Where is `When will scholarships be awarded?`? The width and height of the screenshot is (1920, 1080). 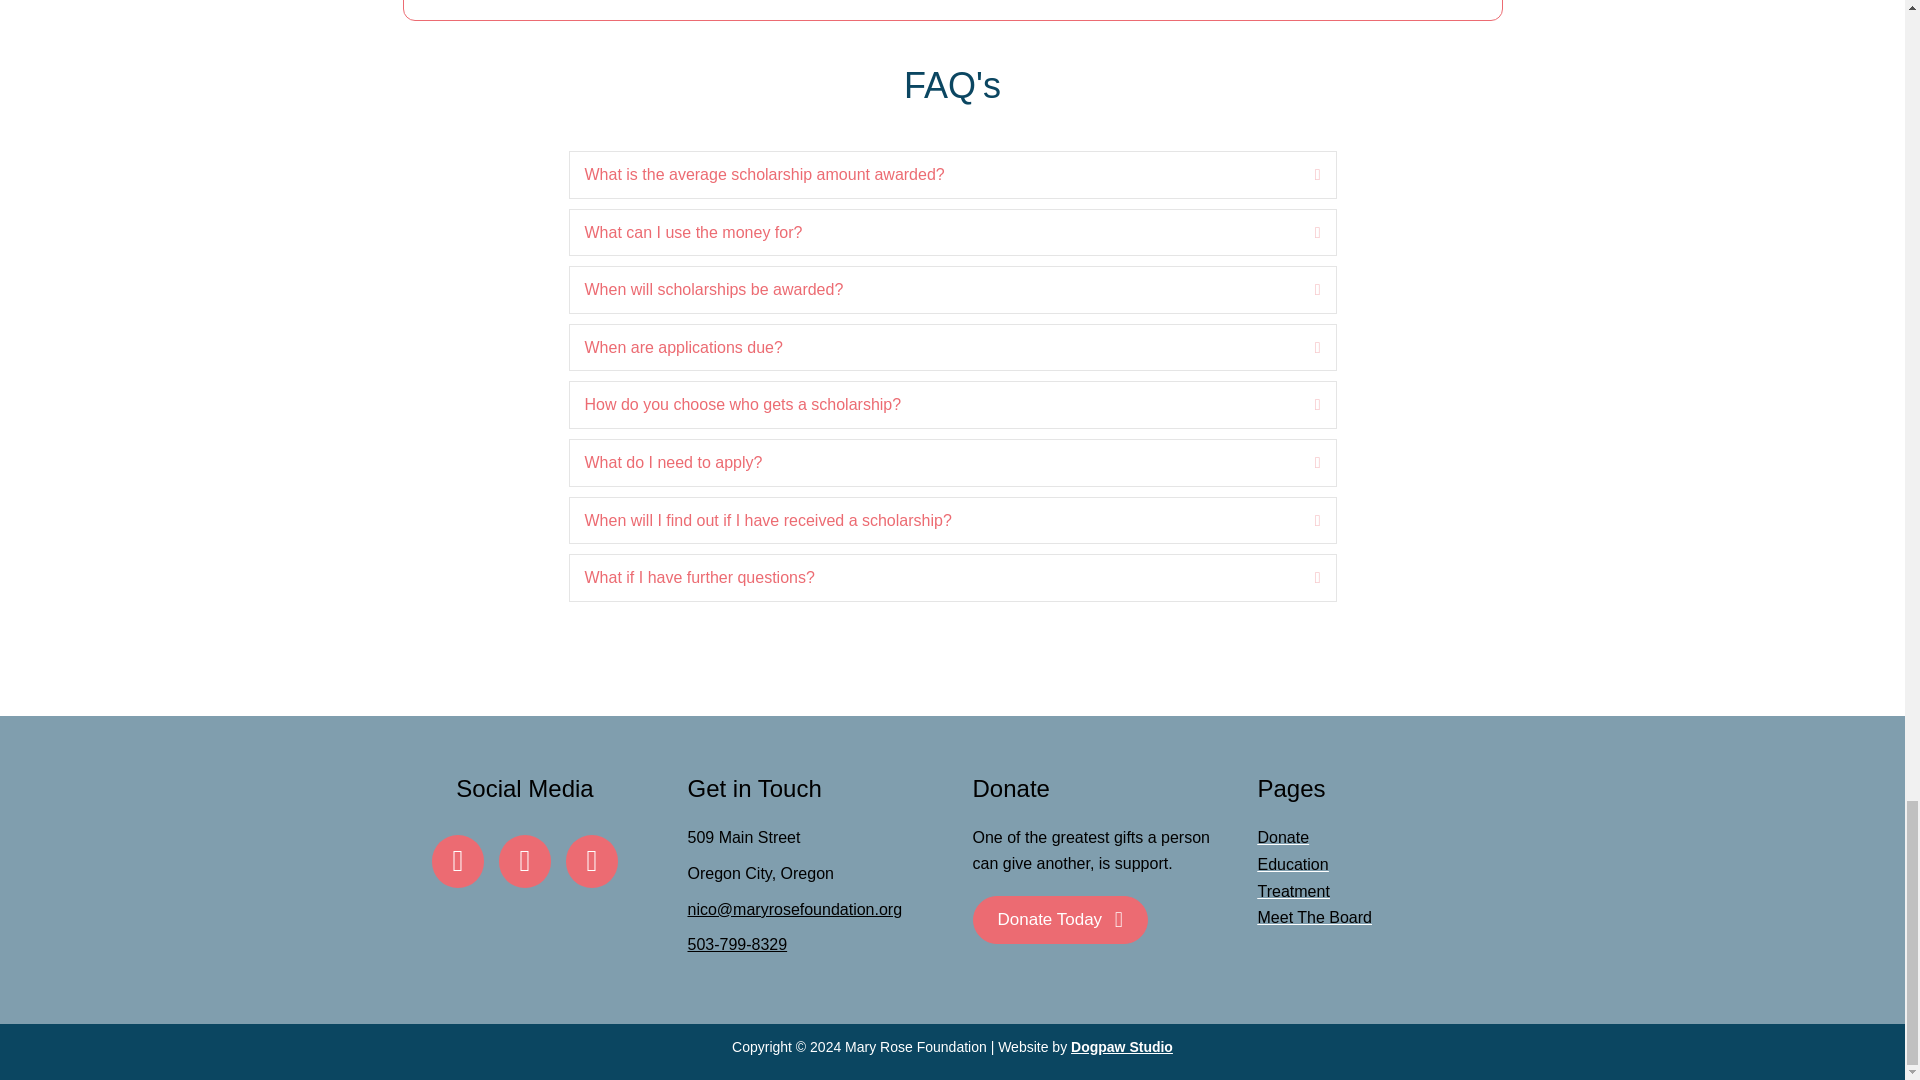 When will scholarships be awarded? is located at coordinates (934, 290).